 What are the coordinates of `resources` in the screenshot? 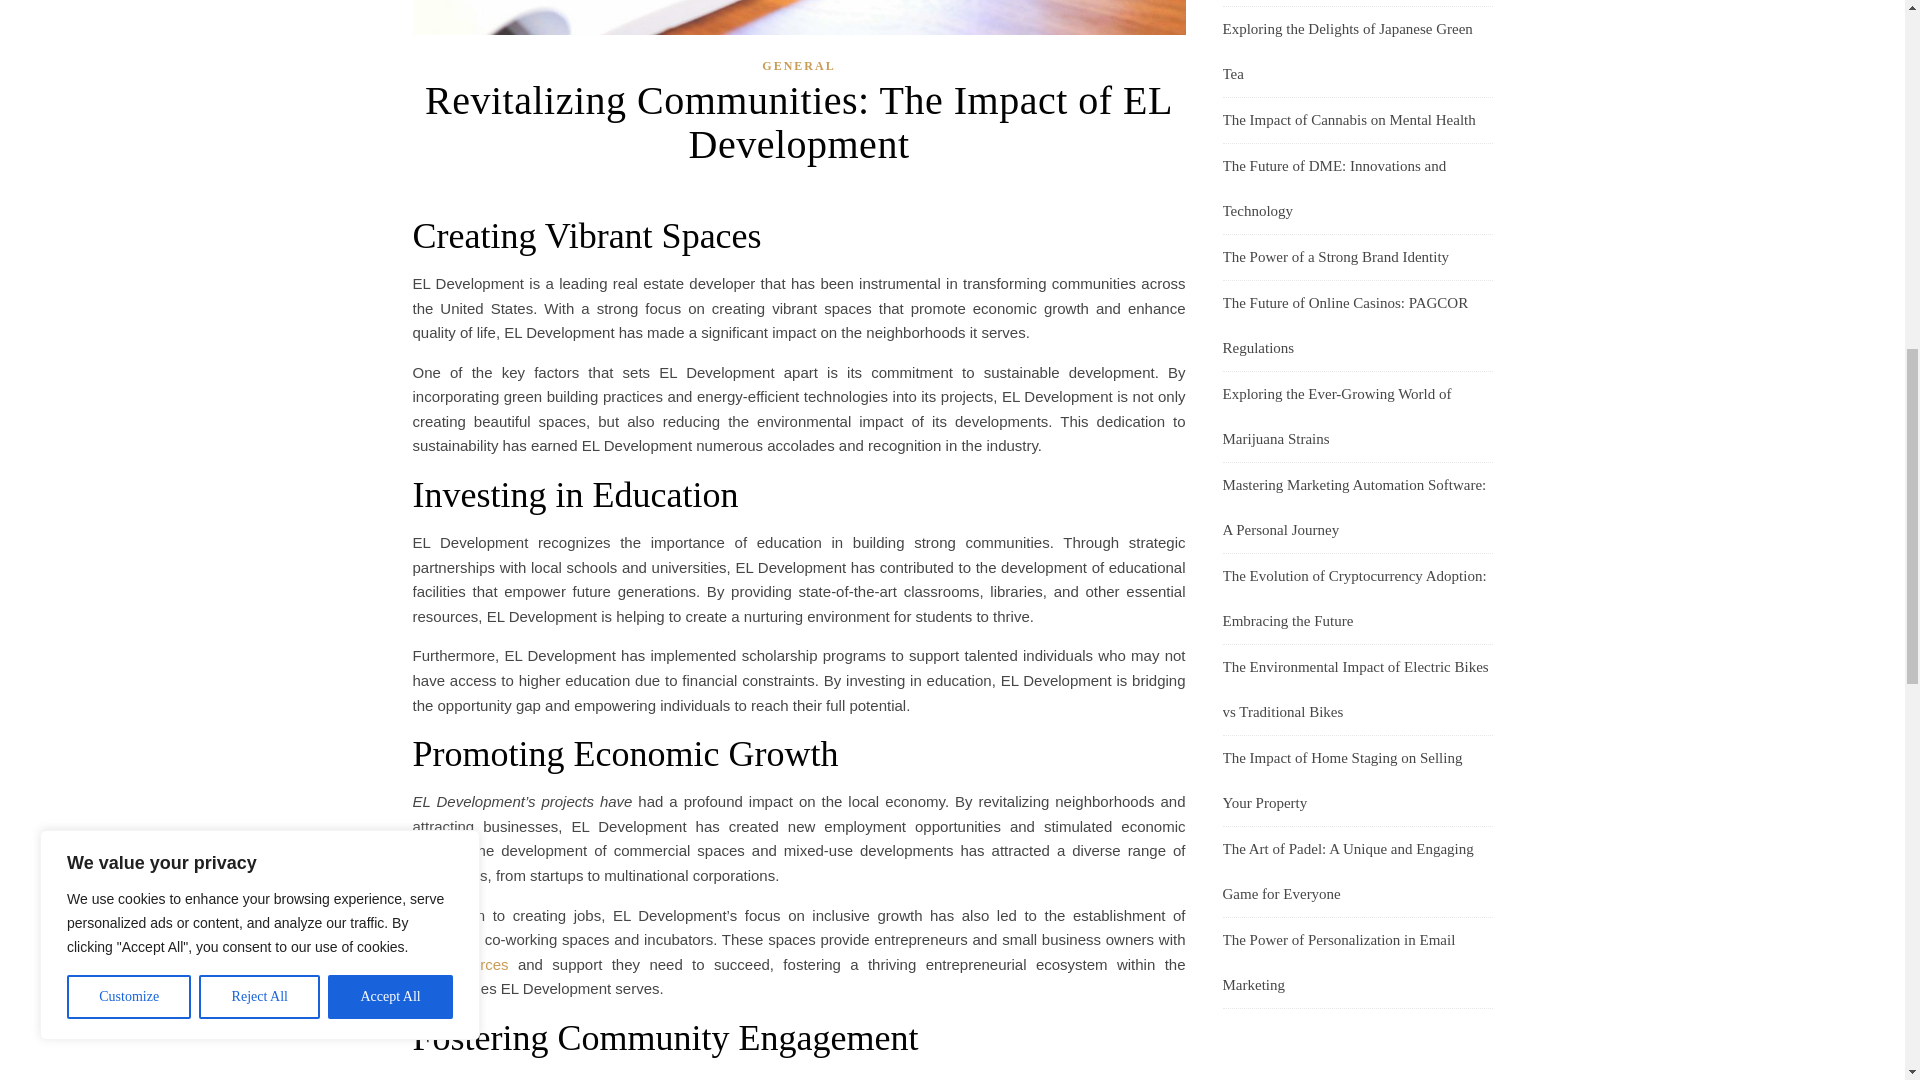 It's located at (476, 964).